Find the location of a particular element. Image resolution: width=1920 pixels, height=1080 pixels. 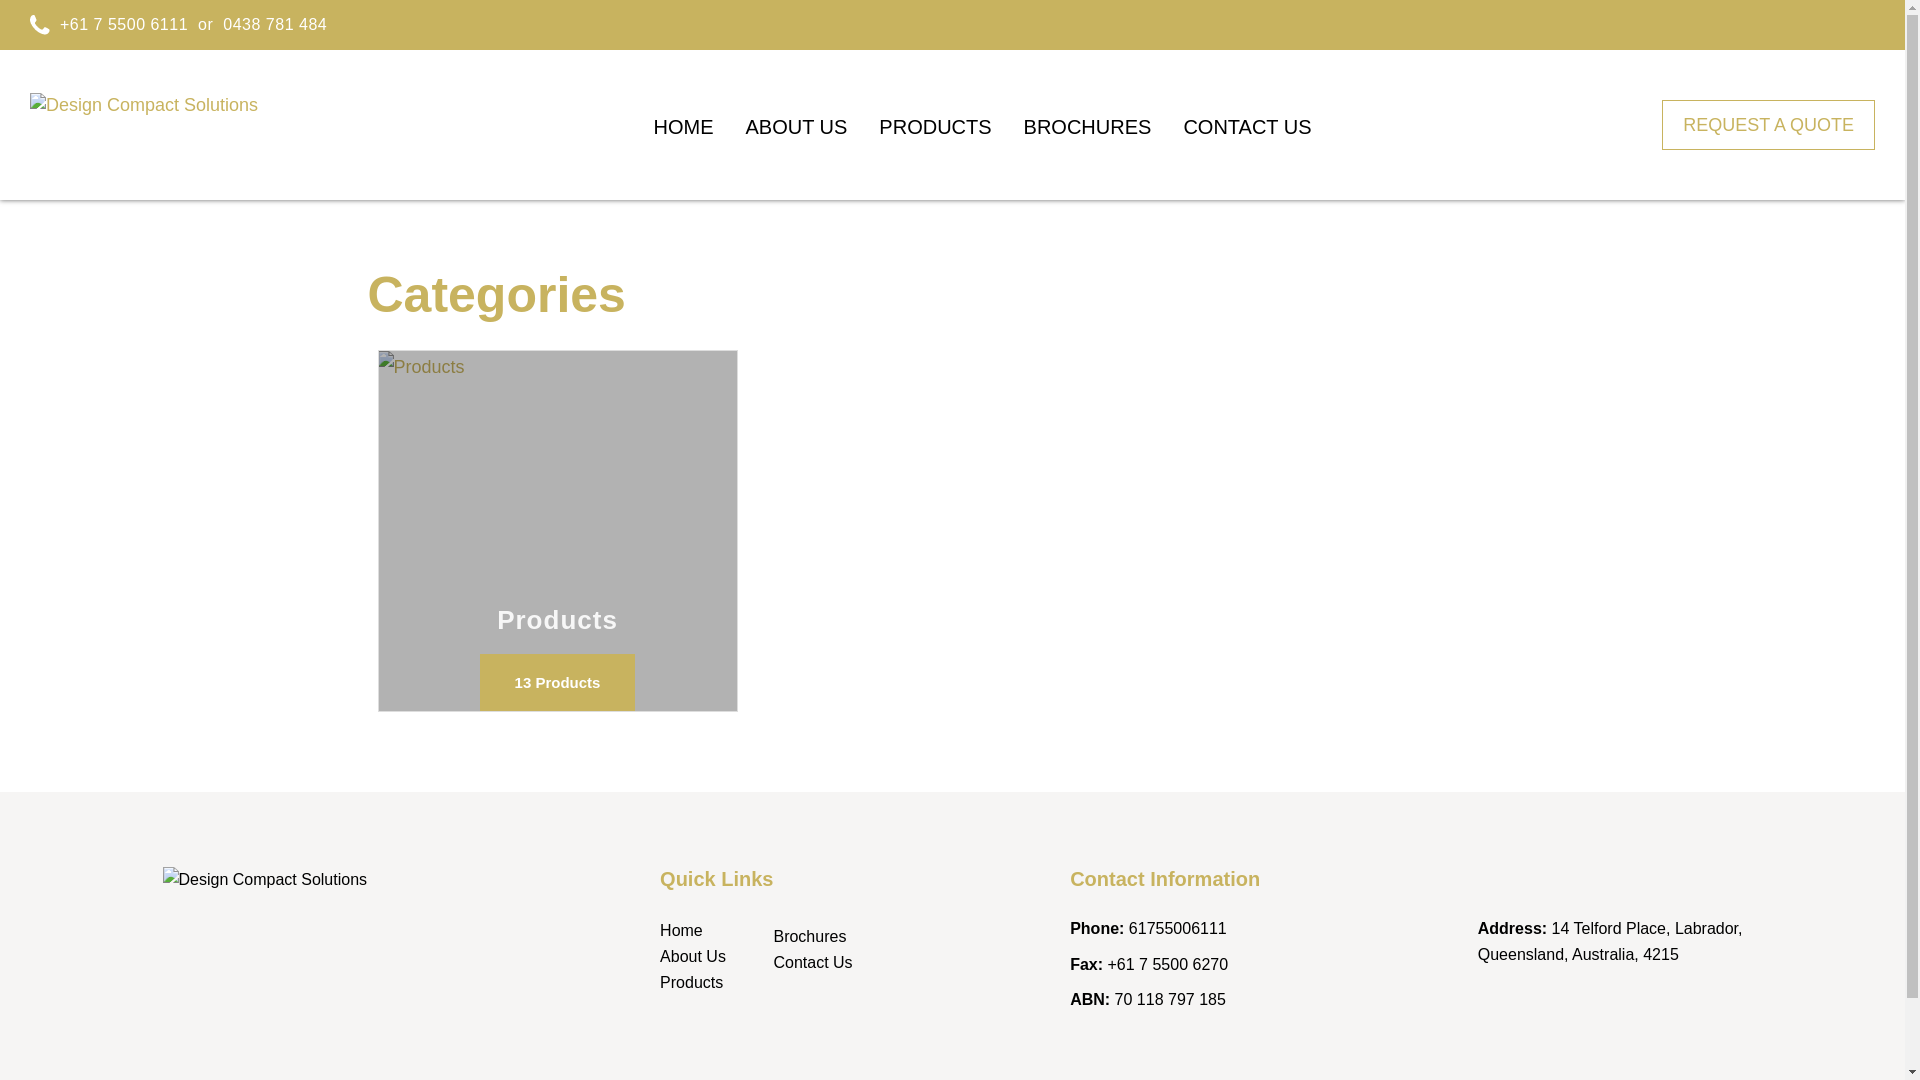

REQUEST A QUOTE is located at coordinates (1768, 125).